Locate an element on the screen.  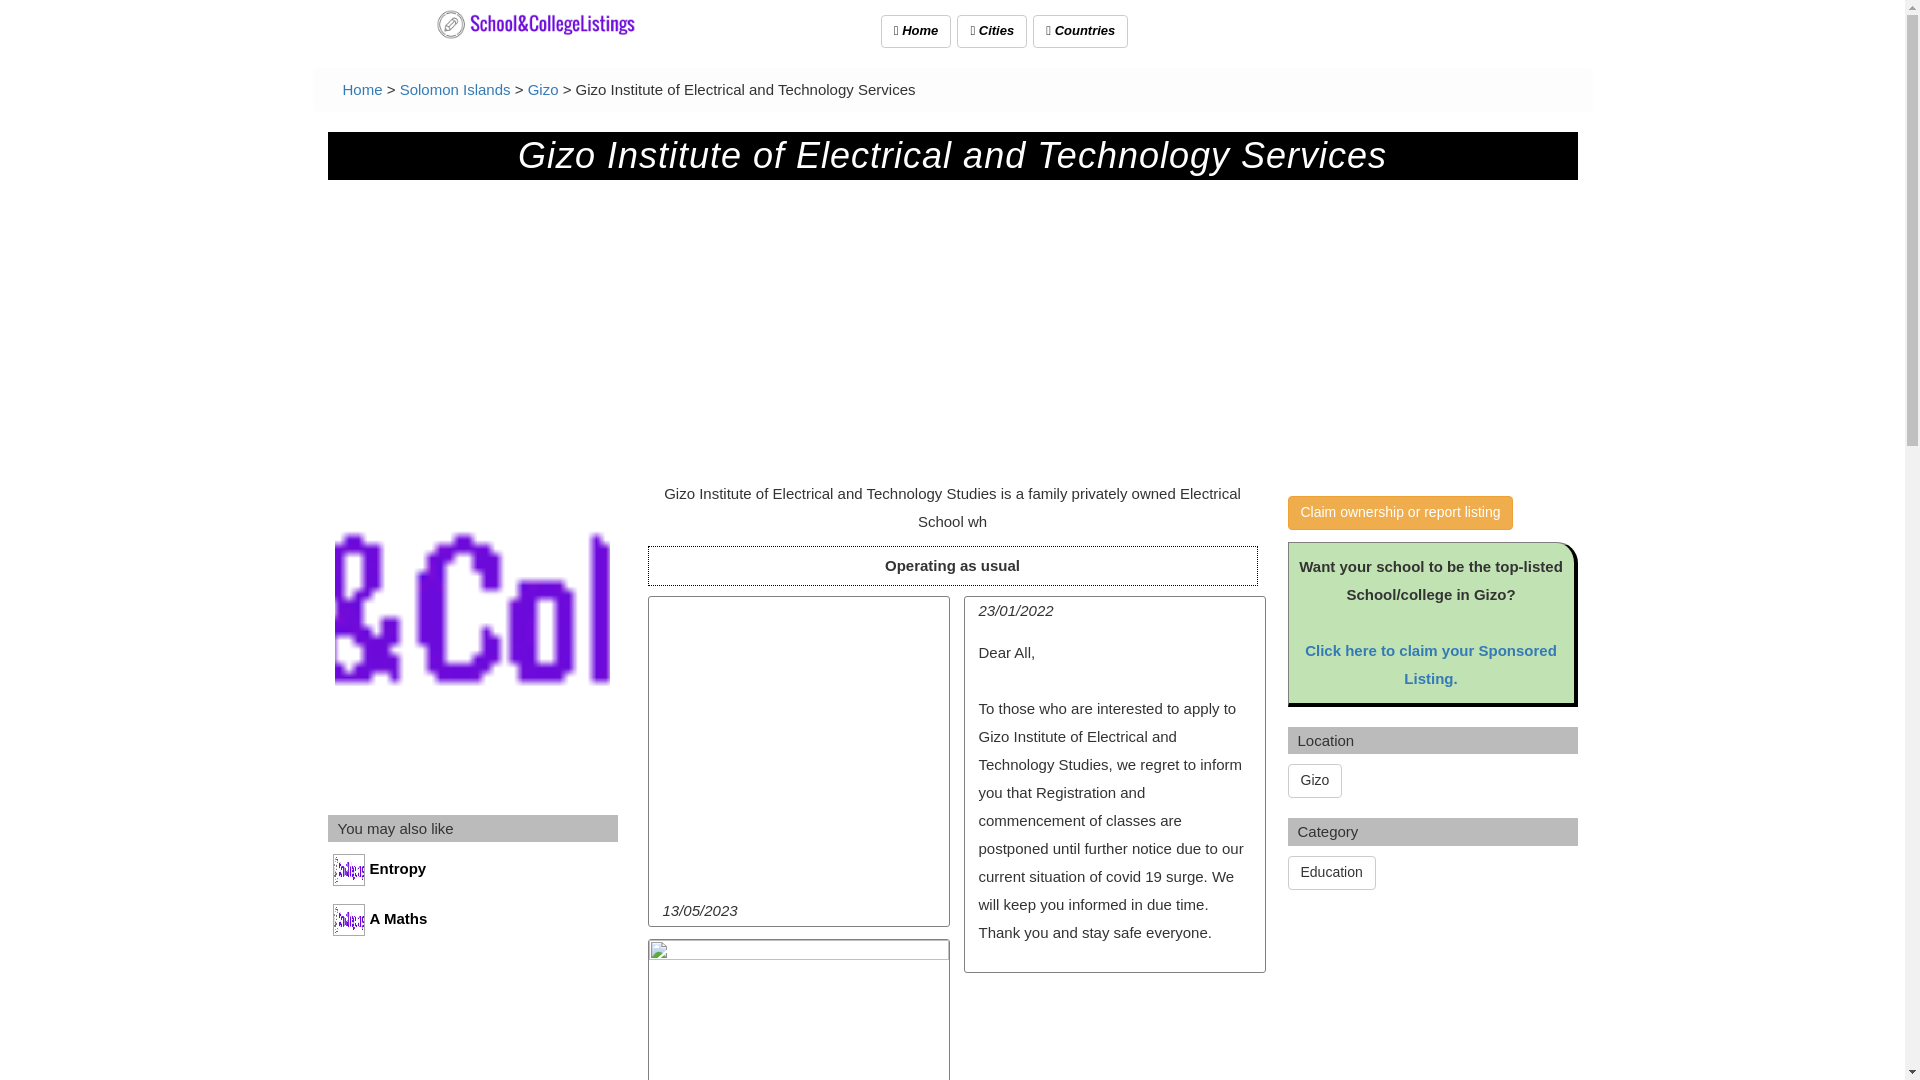
3rd party ad content is located at coordinates (1113, 1032).